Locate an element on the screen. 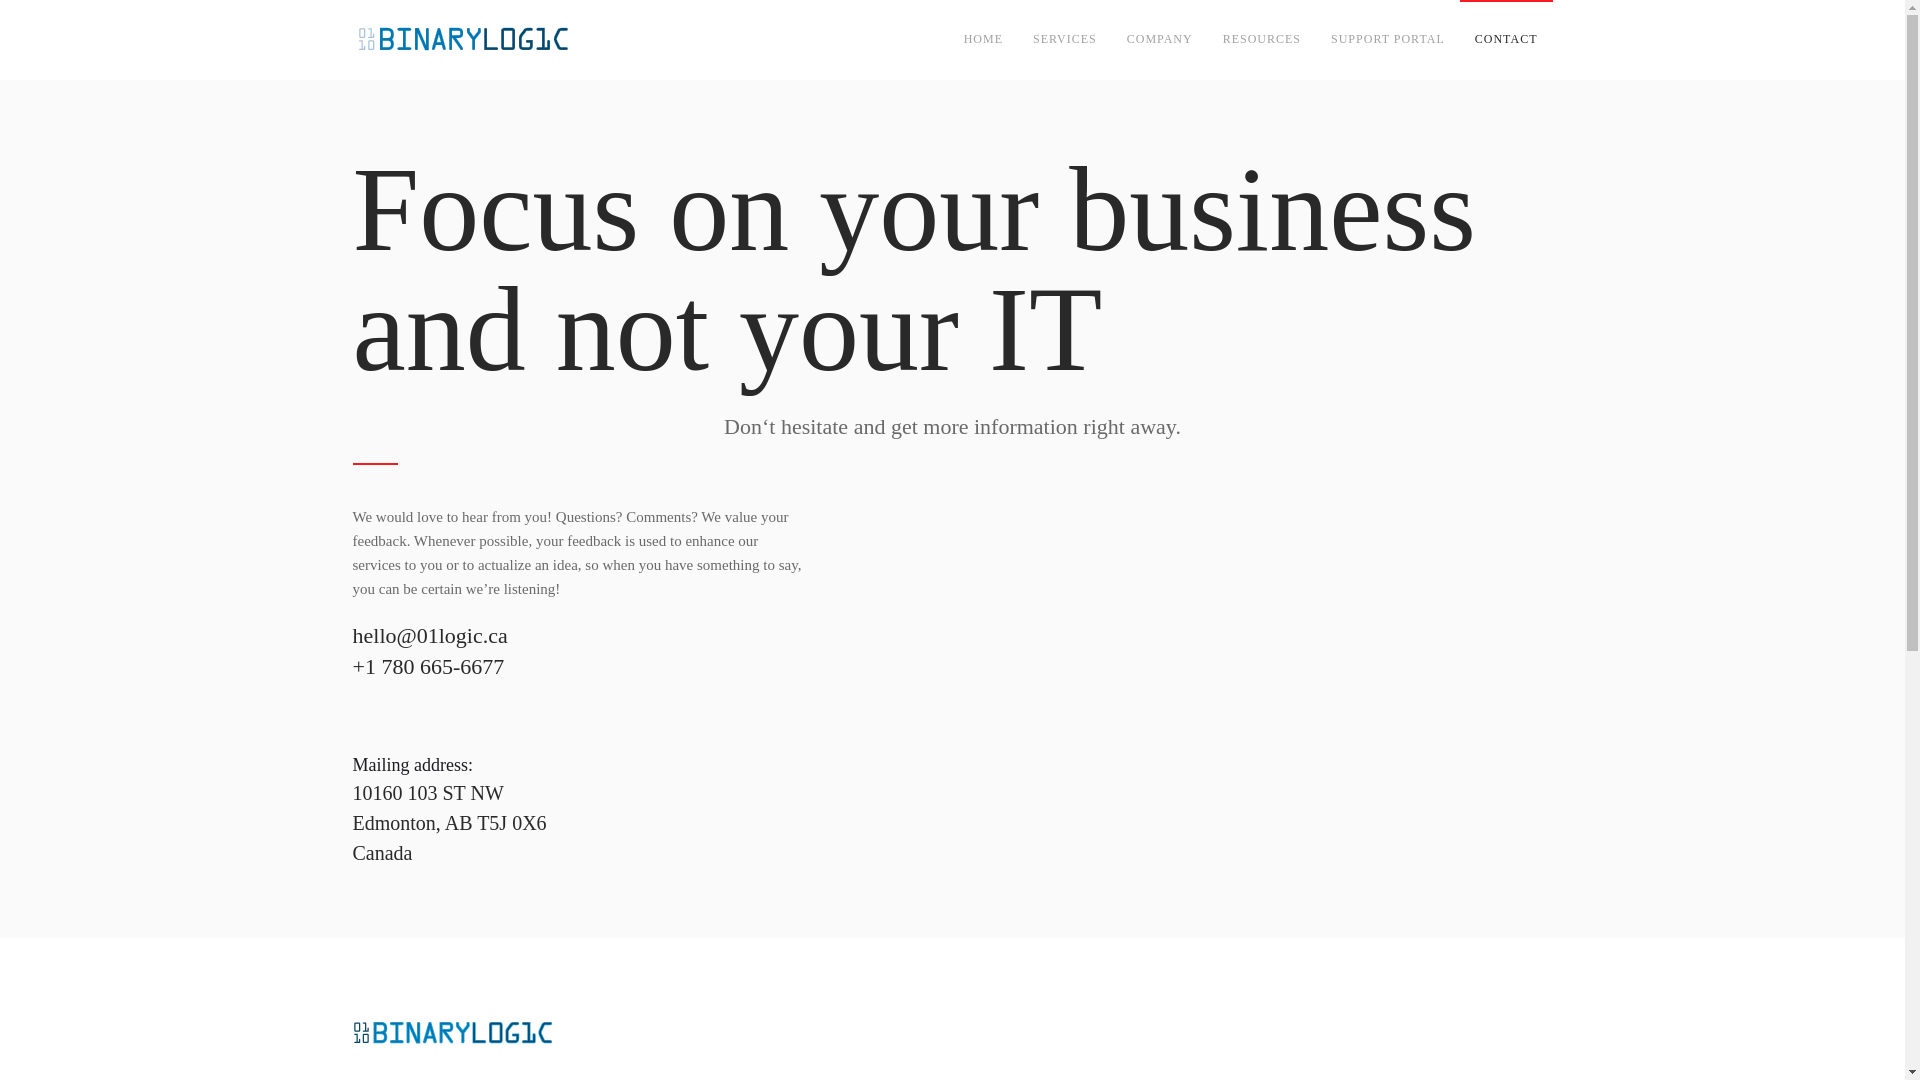 The height and width of the screenshot is (1080, 1920). COMPANY is located at coordinates (1159, 40).